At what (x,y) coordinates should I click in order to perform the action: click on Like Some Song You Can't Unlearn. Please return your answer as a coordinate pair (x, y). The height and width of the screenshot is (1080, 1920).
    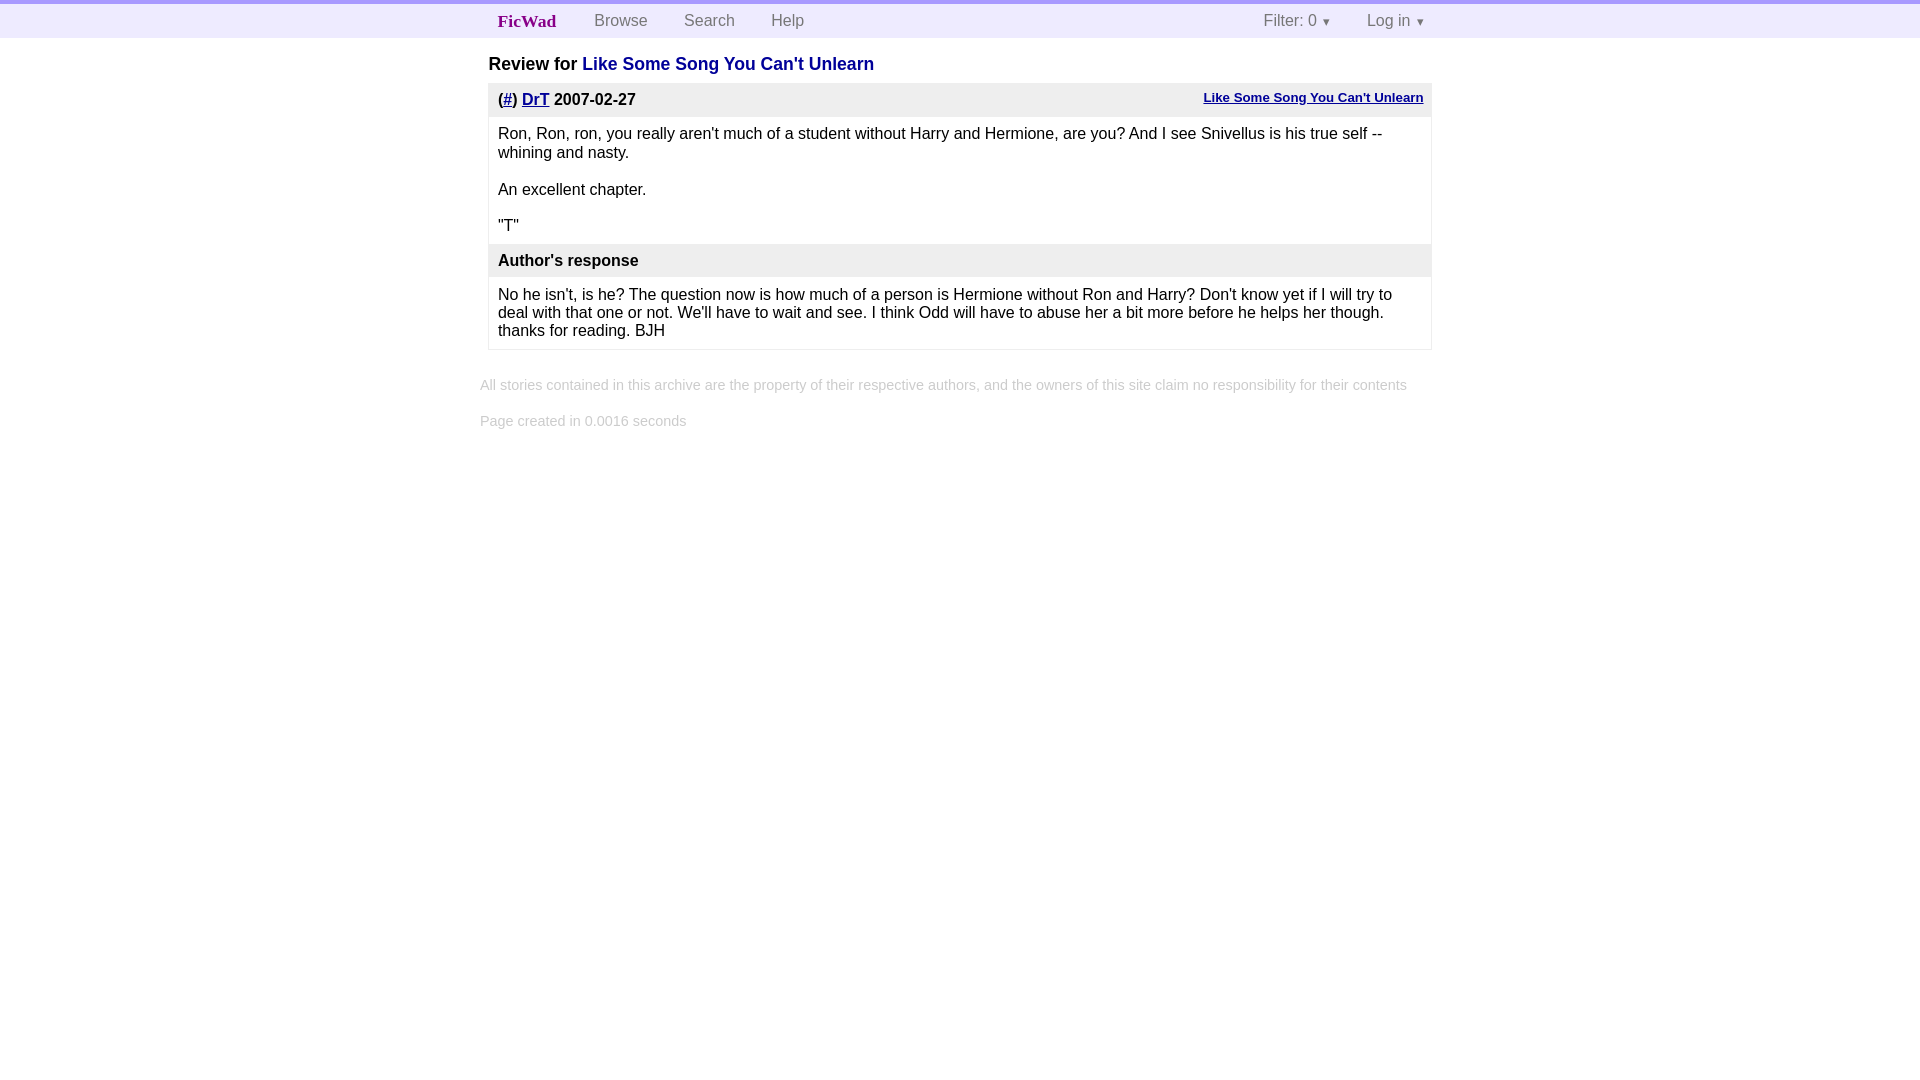
    Looking at the image, I should click on (1312, 96).